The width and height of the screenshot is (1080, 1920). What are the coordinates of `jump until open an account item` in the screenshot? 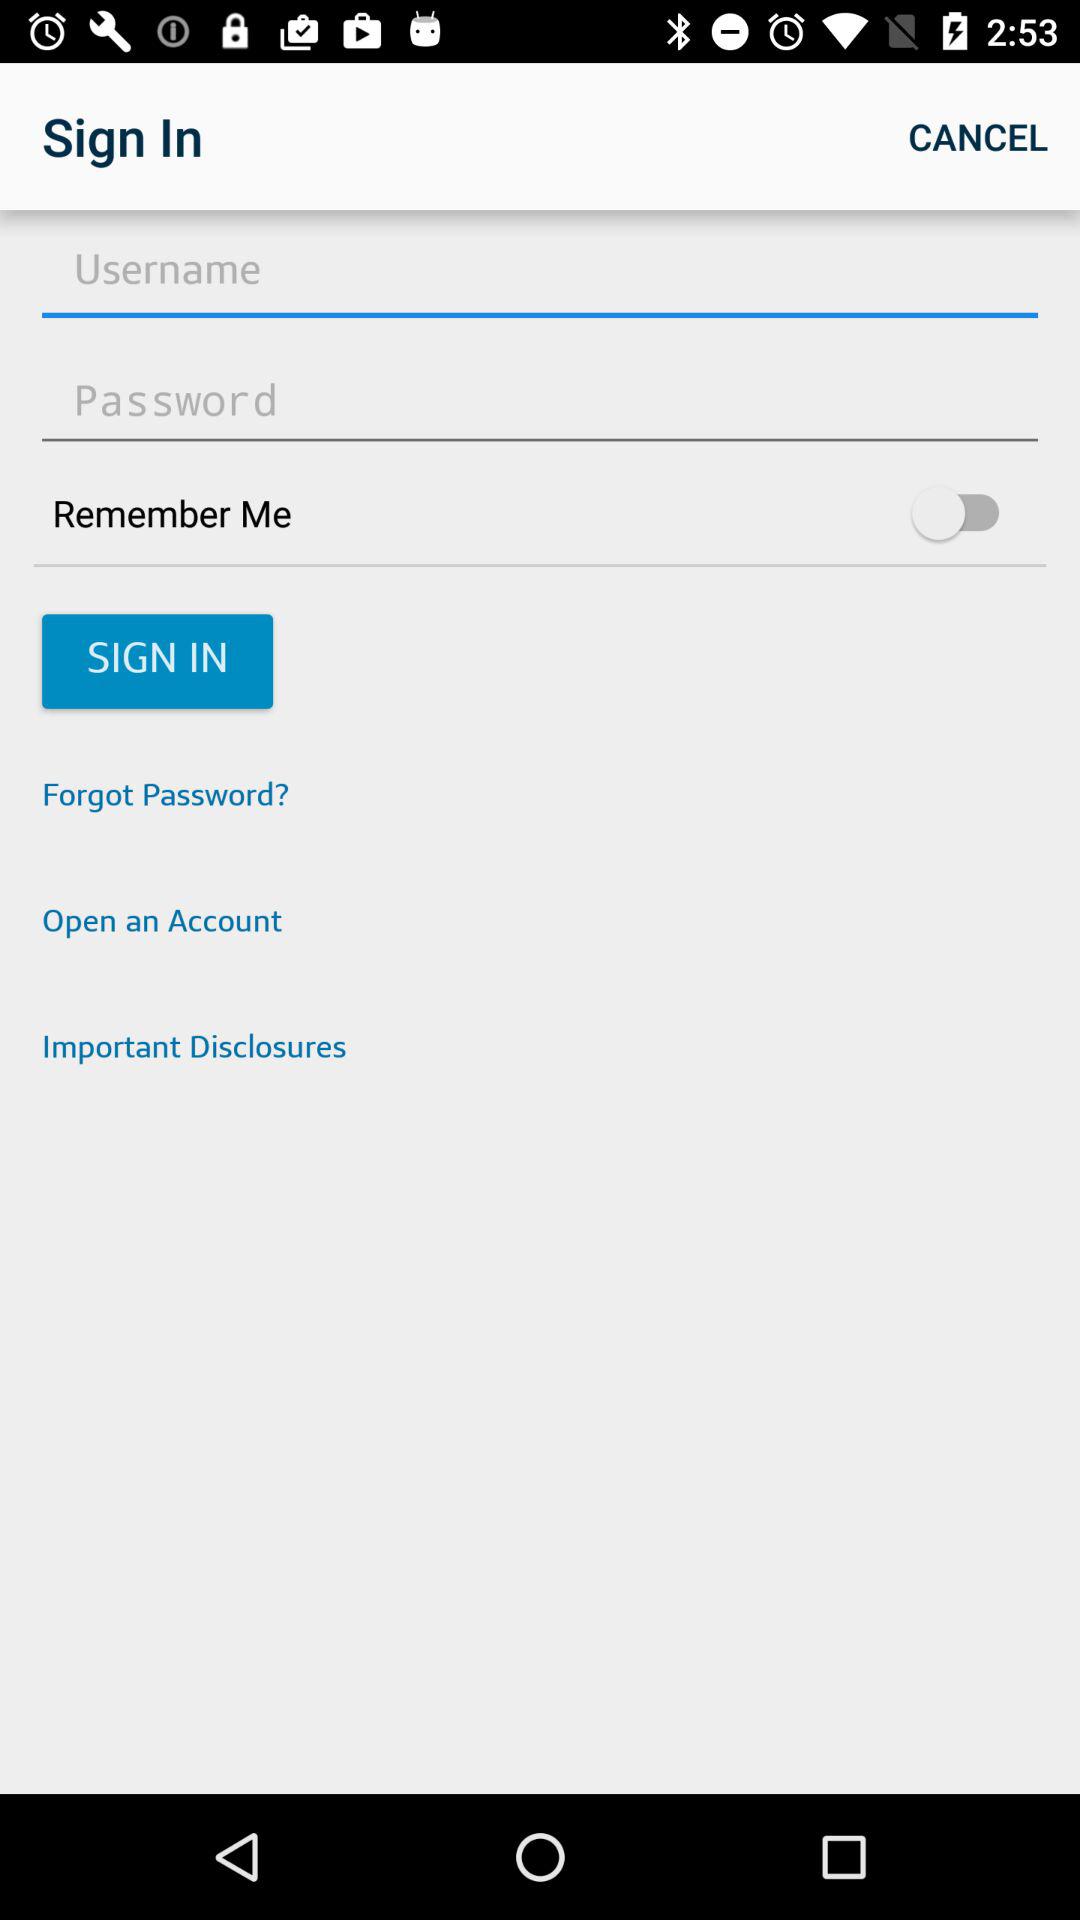 It's located at (540, 924).